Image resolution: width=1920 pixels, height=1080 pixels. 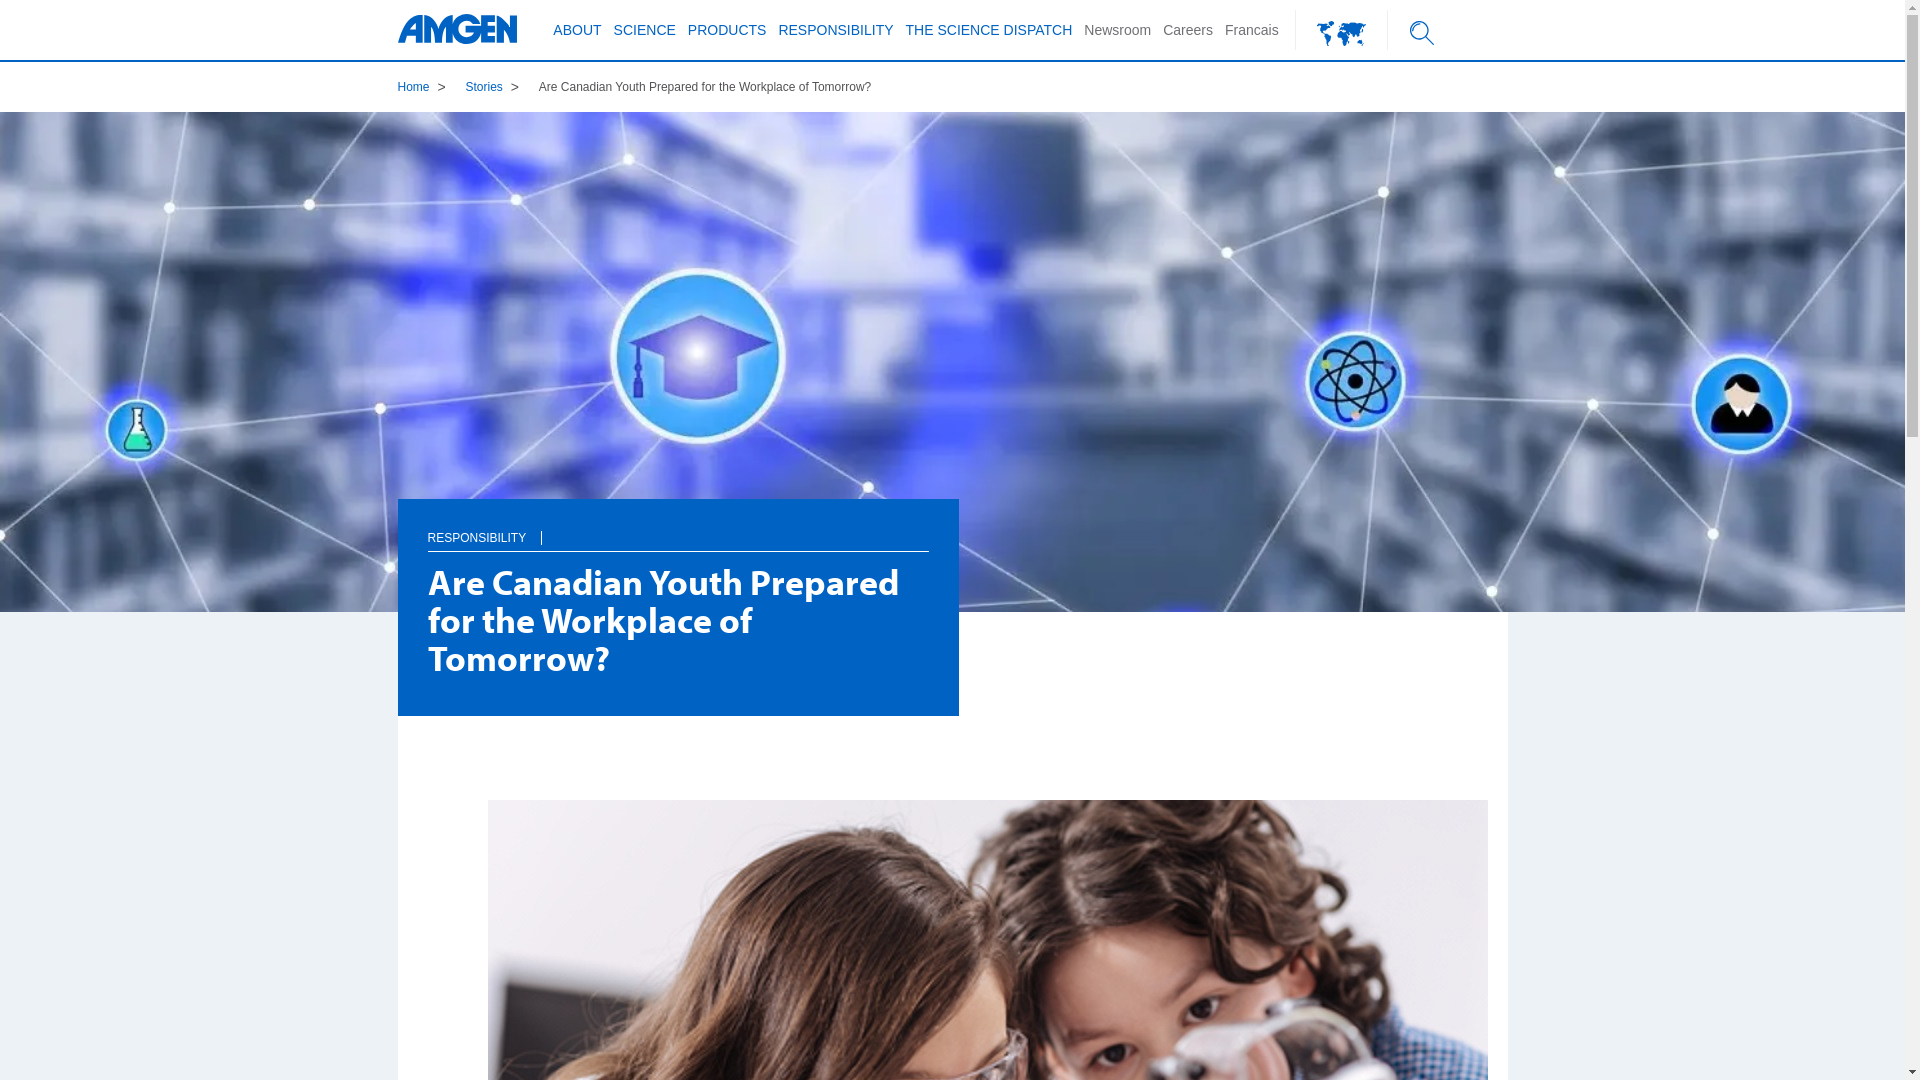 What do you see at coordinates (478, 538) in the screenshot?
I see `RESPONSIBILITY` at bounding box center [478, 538].